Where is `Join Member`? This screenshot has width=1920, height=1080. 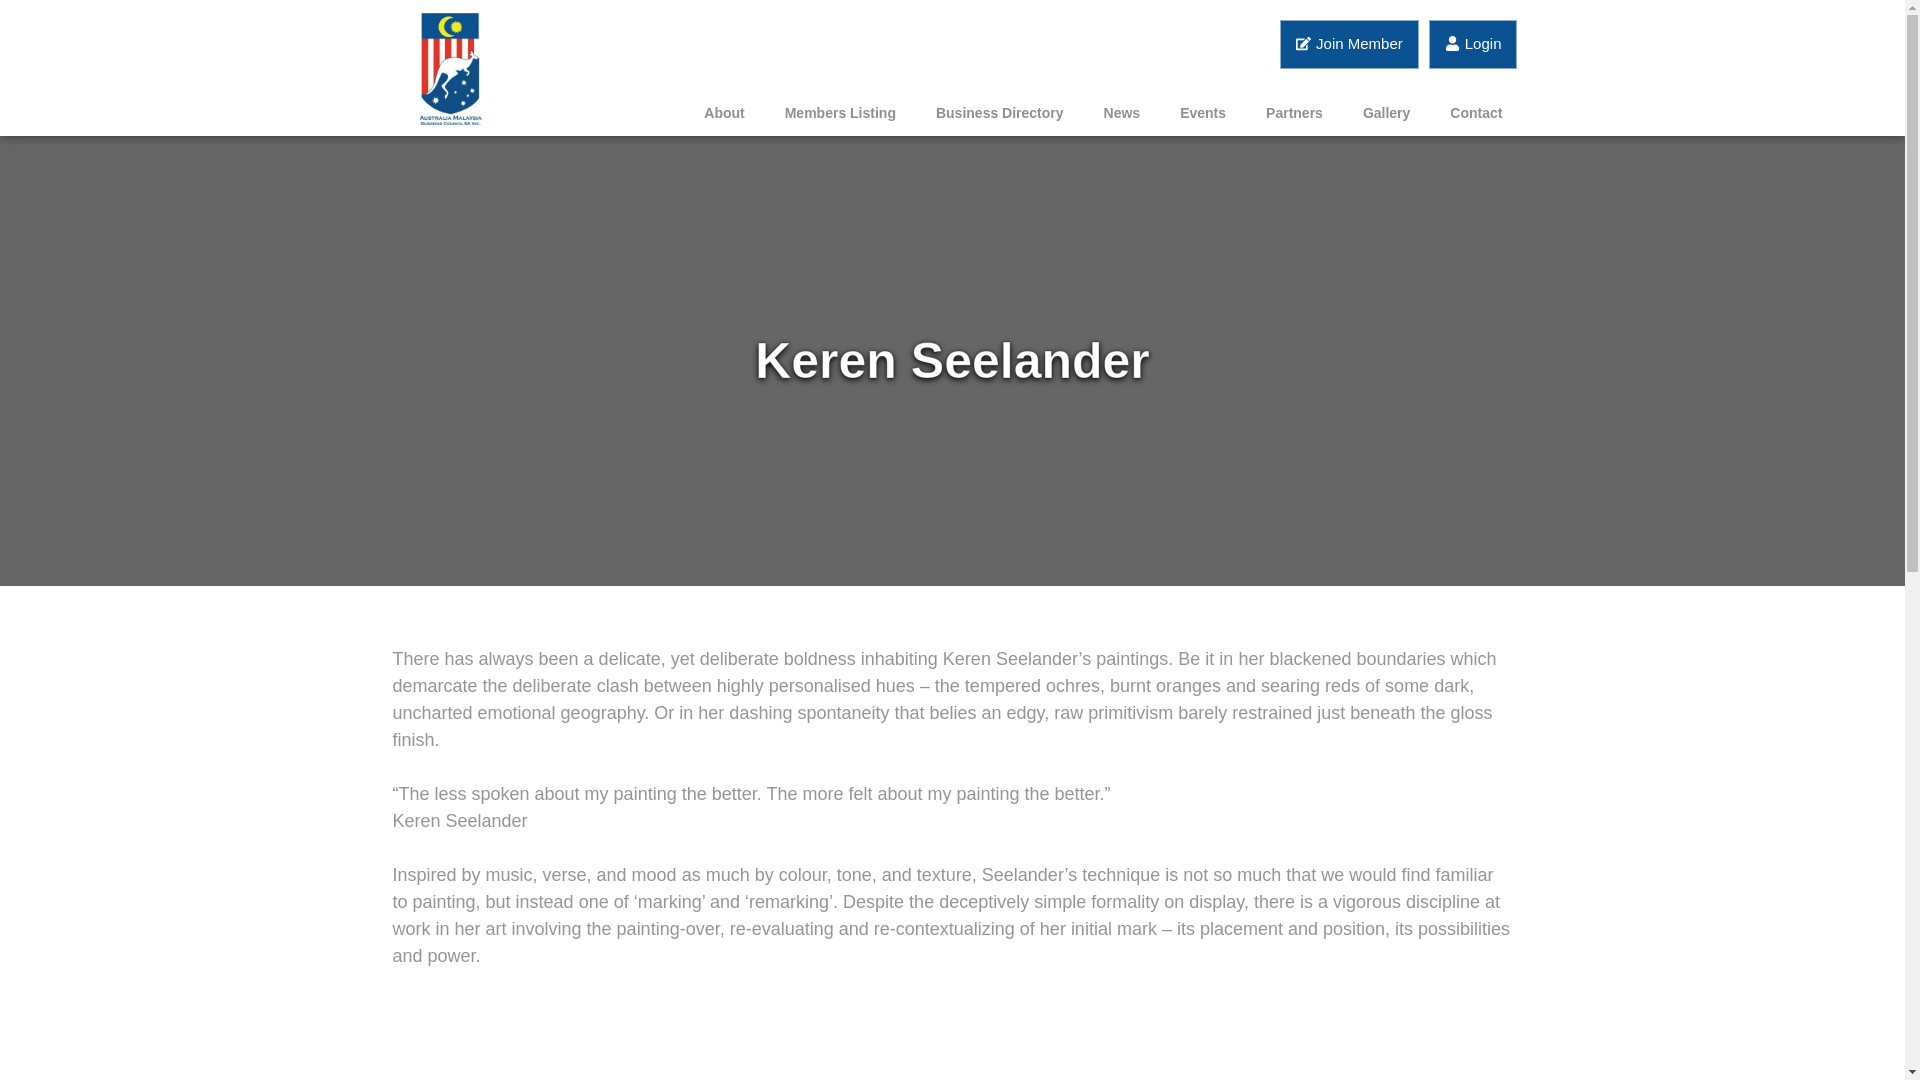 Join Member is located at coordinates (1349, 44).